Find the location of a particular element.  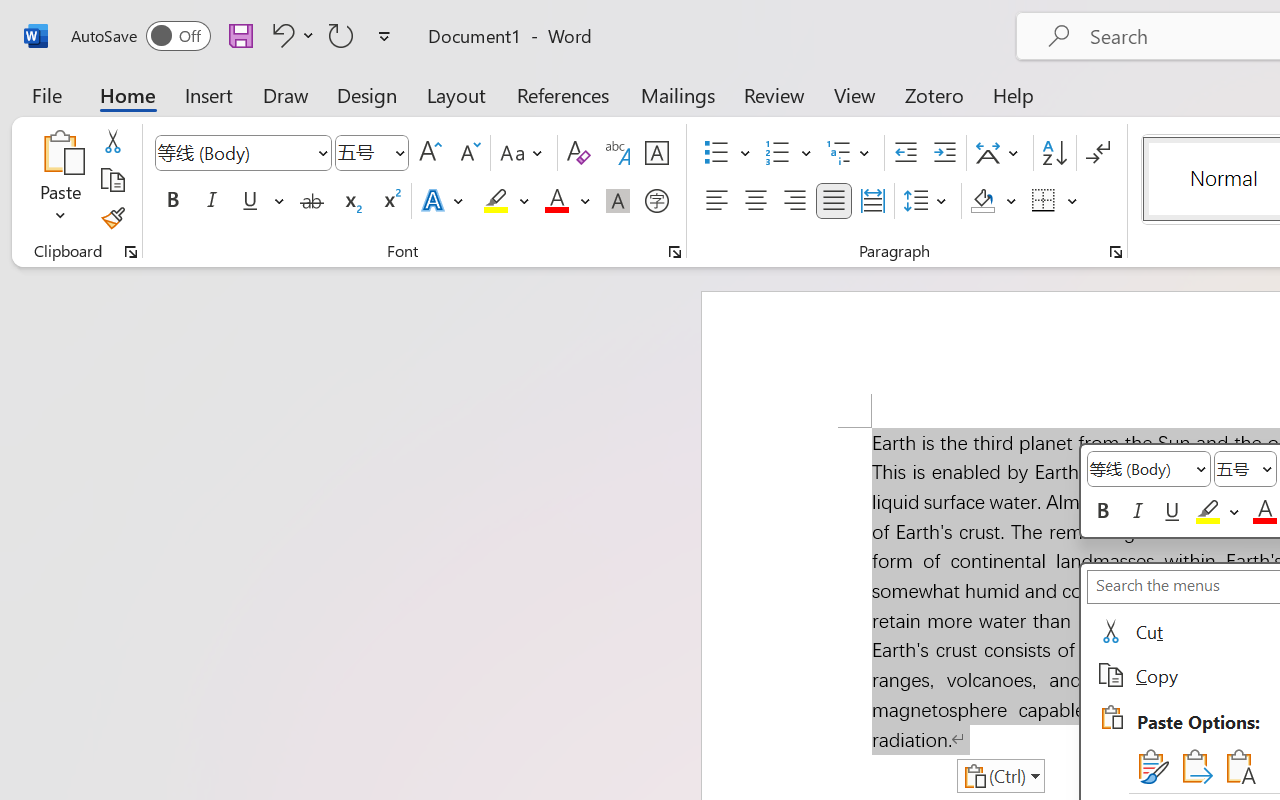

Subscript is located at coordinates (350, 201).